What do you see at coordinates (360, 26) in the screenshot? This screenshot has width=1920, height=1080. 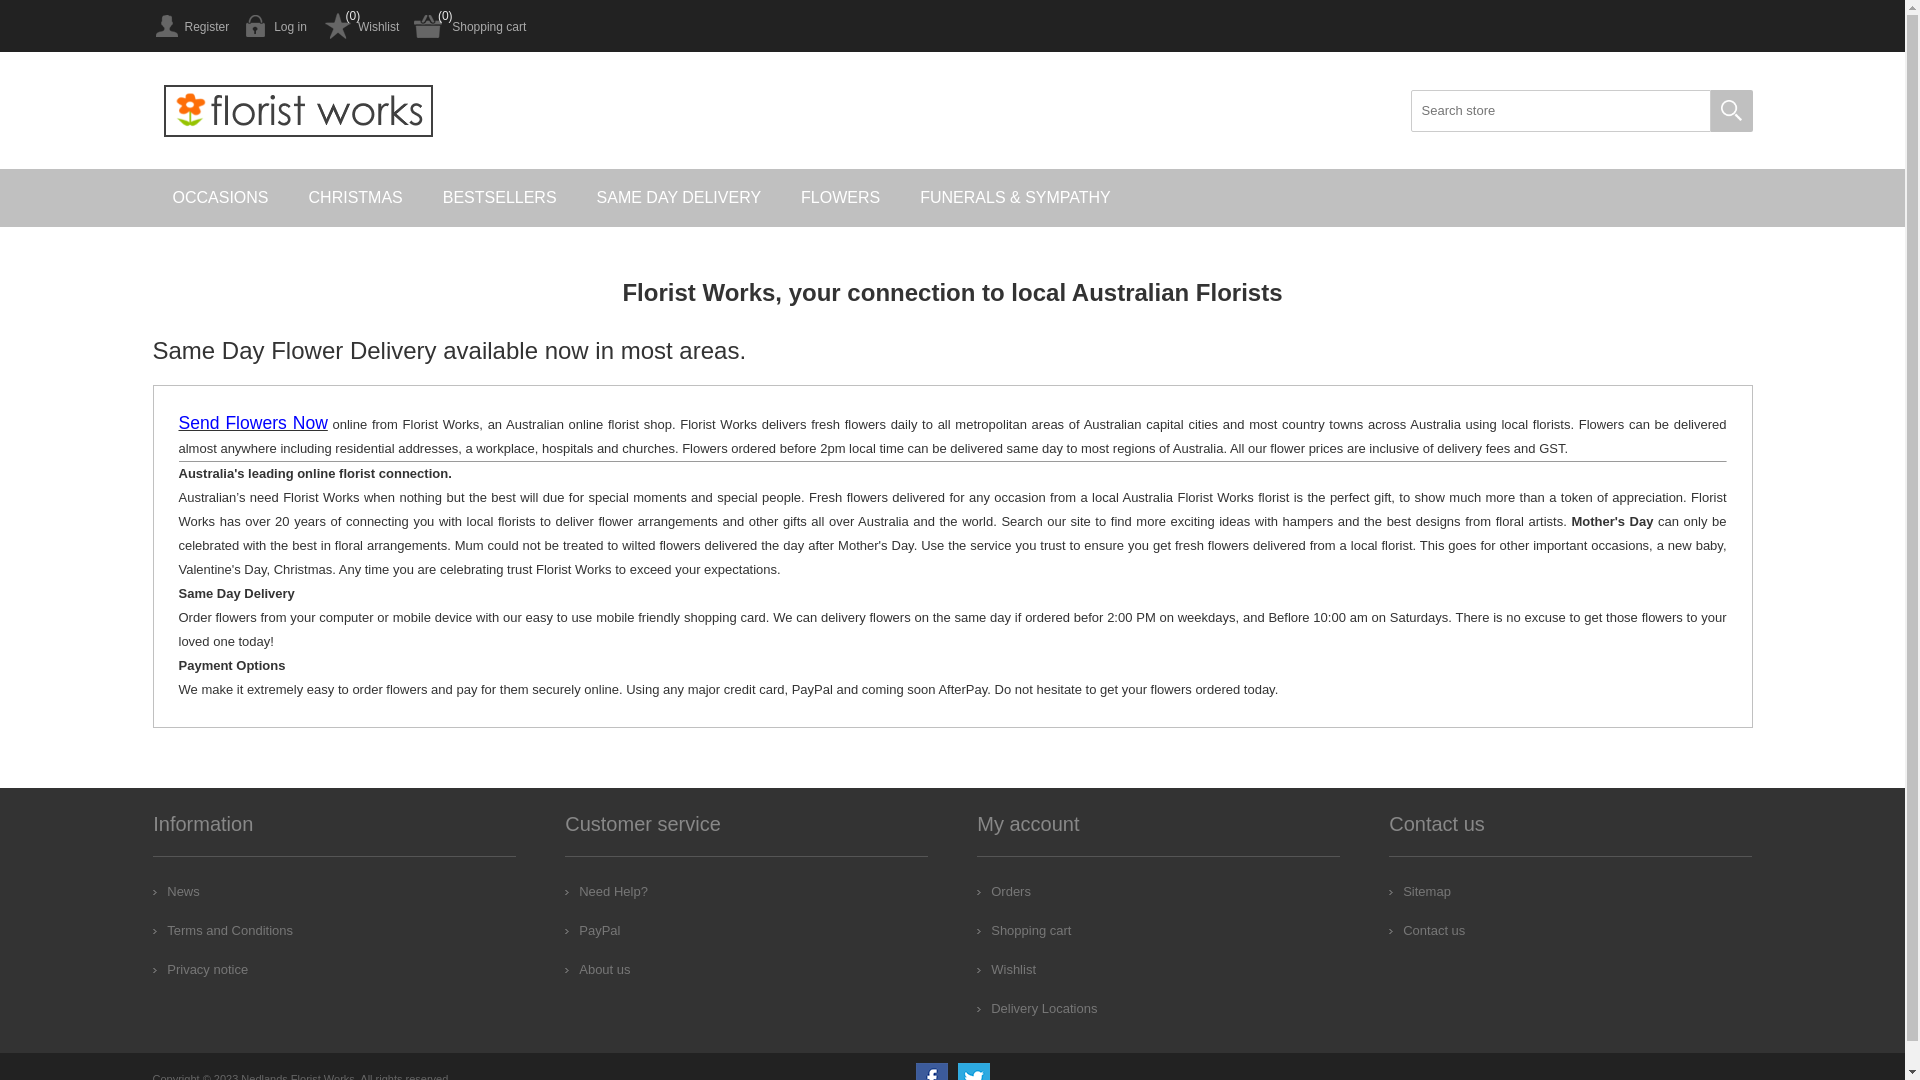 I see `Wishlist` at bounding box center [360, 26].